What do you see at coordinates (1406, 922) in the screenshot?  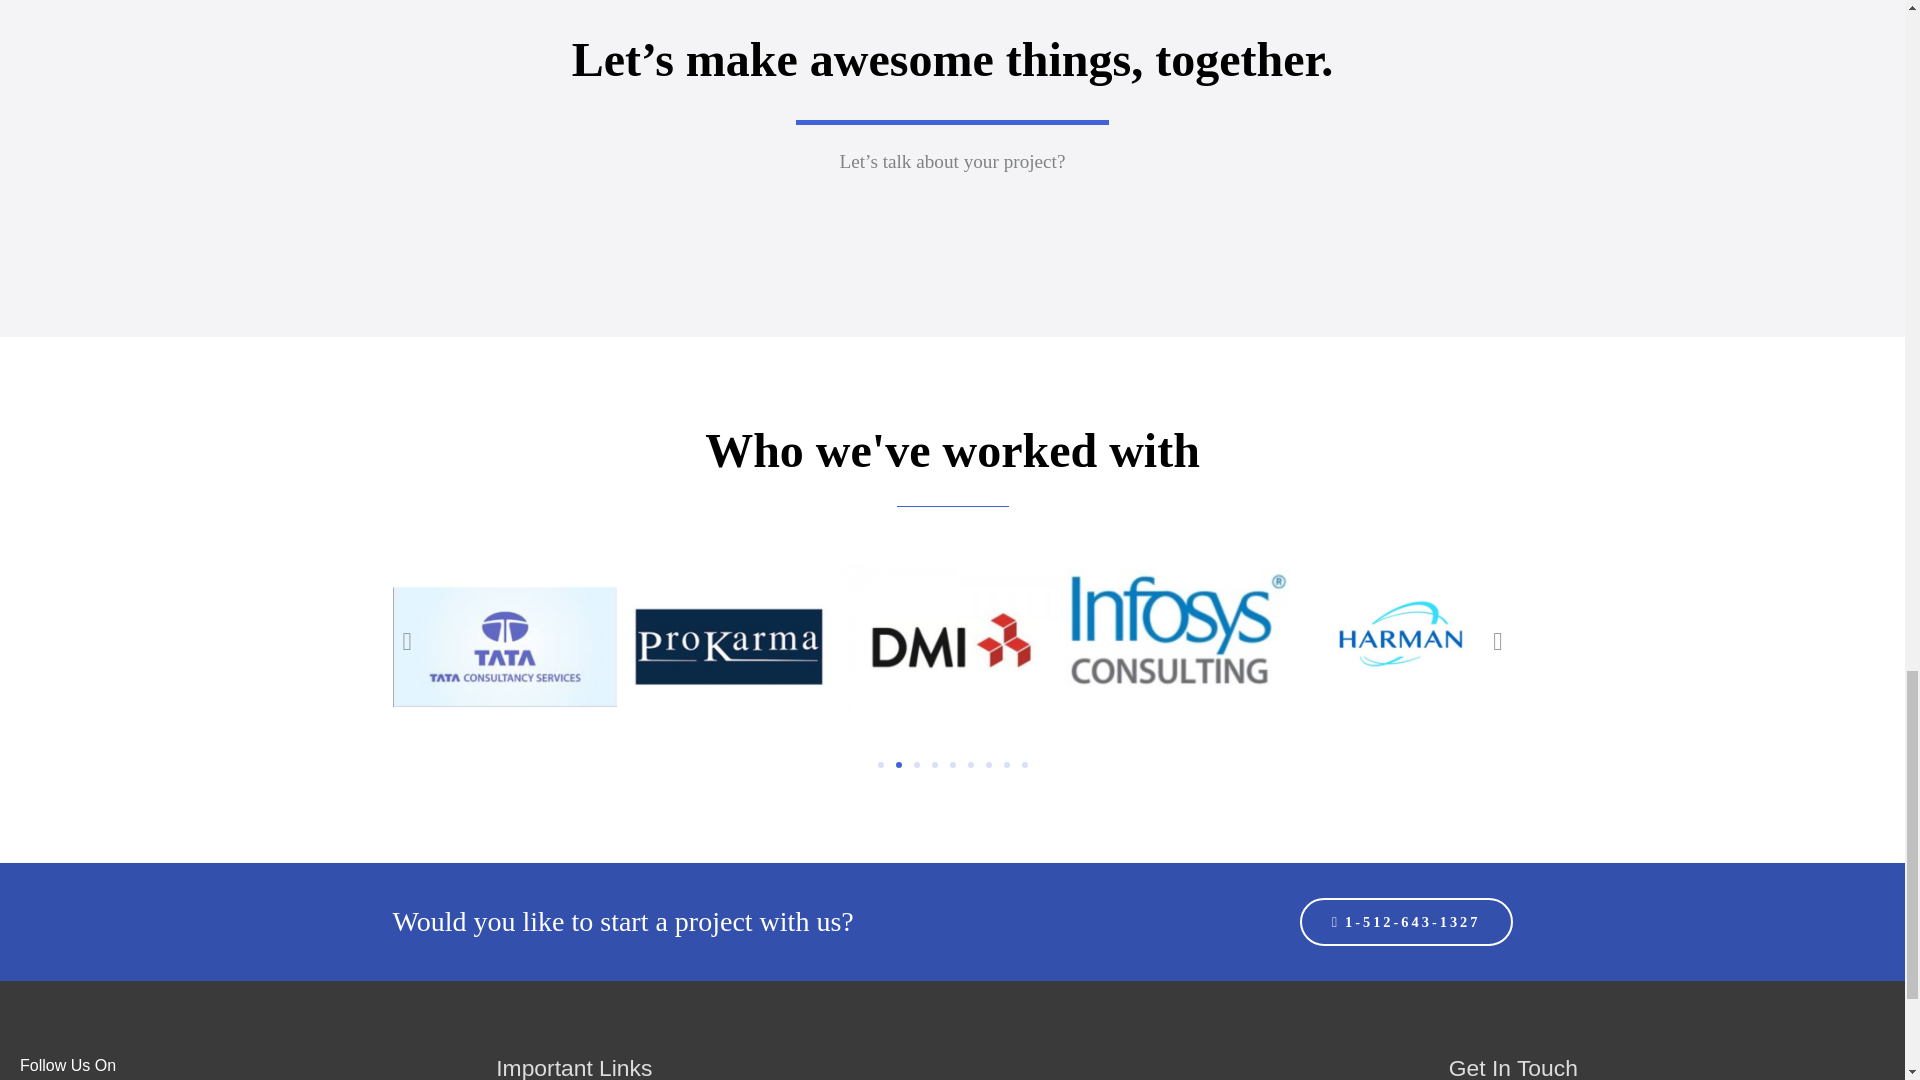 I see `1-512-643-1327` at bounding box center [1406, 922].